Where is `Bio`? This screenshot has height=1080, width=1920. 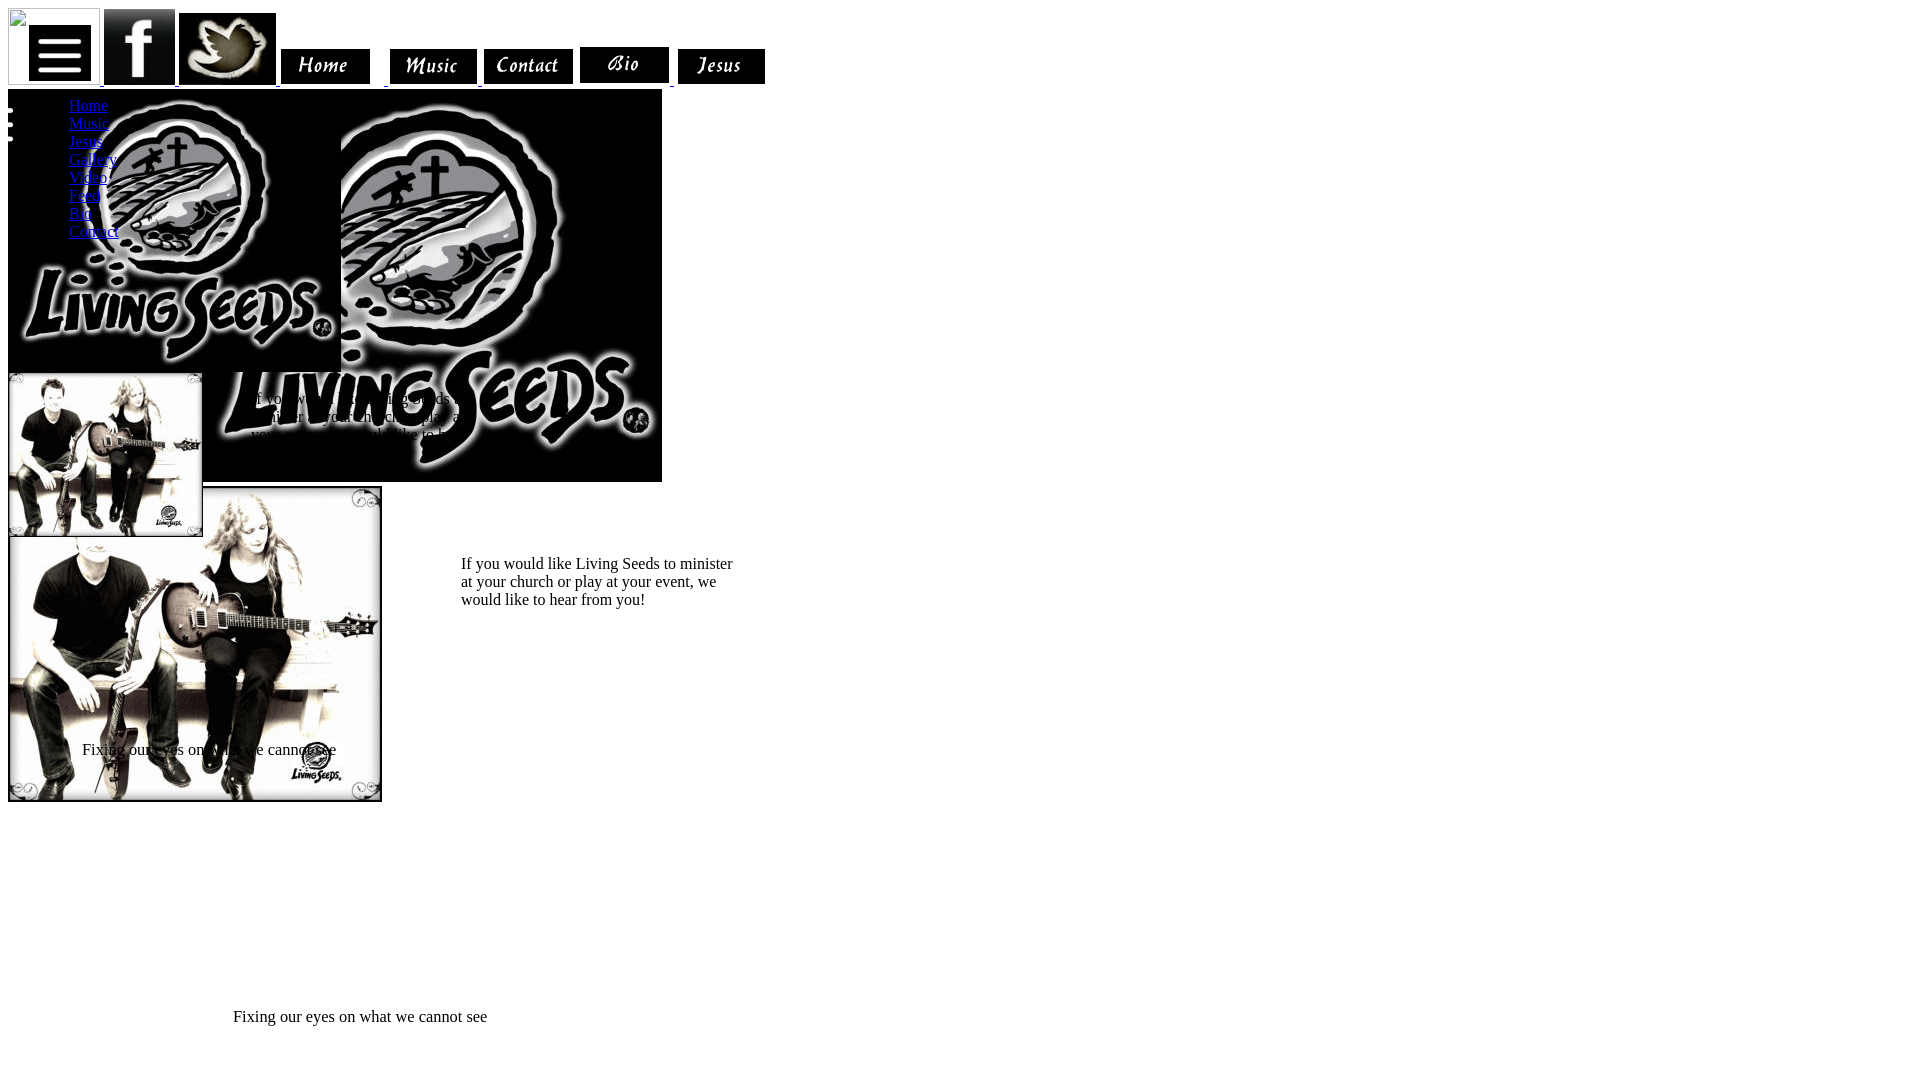 Bio is located at coordinates (80, 214).